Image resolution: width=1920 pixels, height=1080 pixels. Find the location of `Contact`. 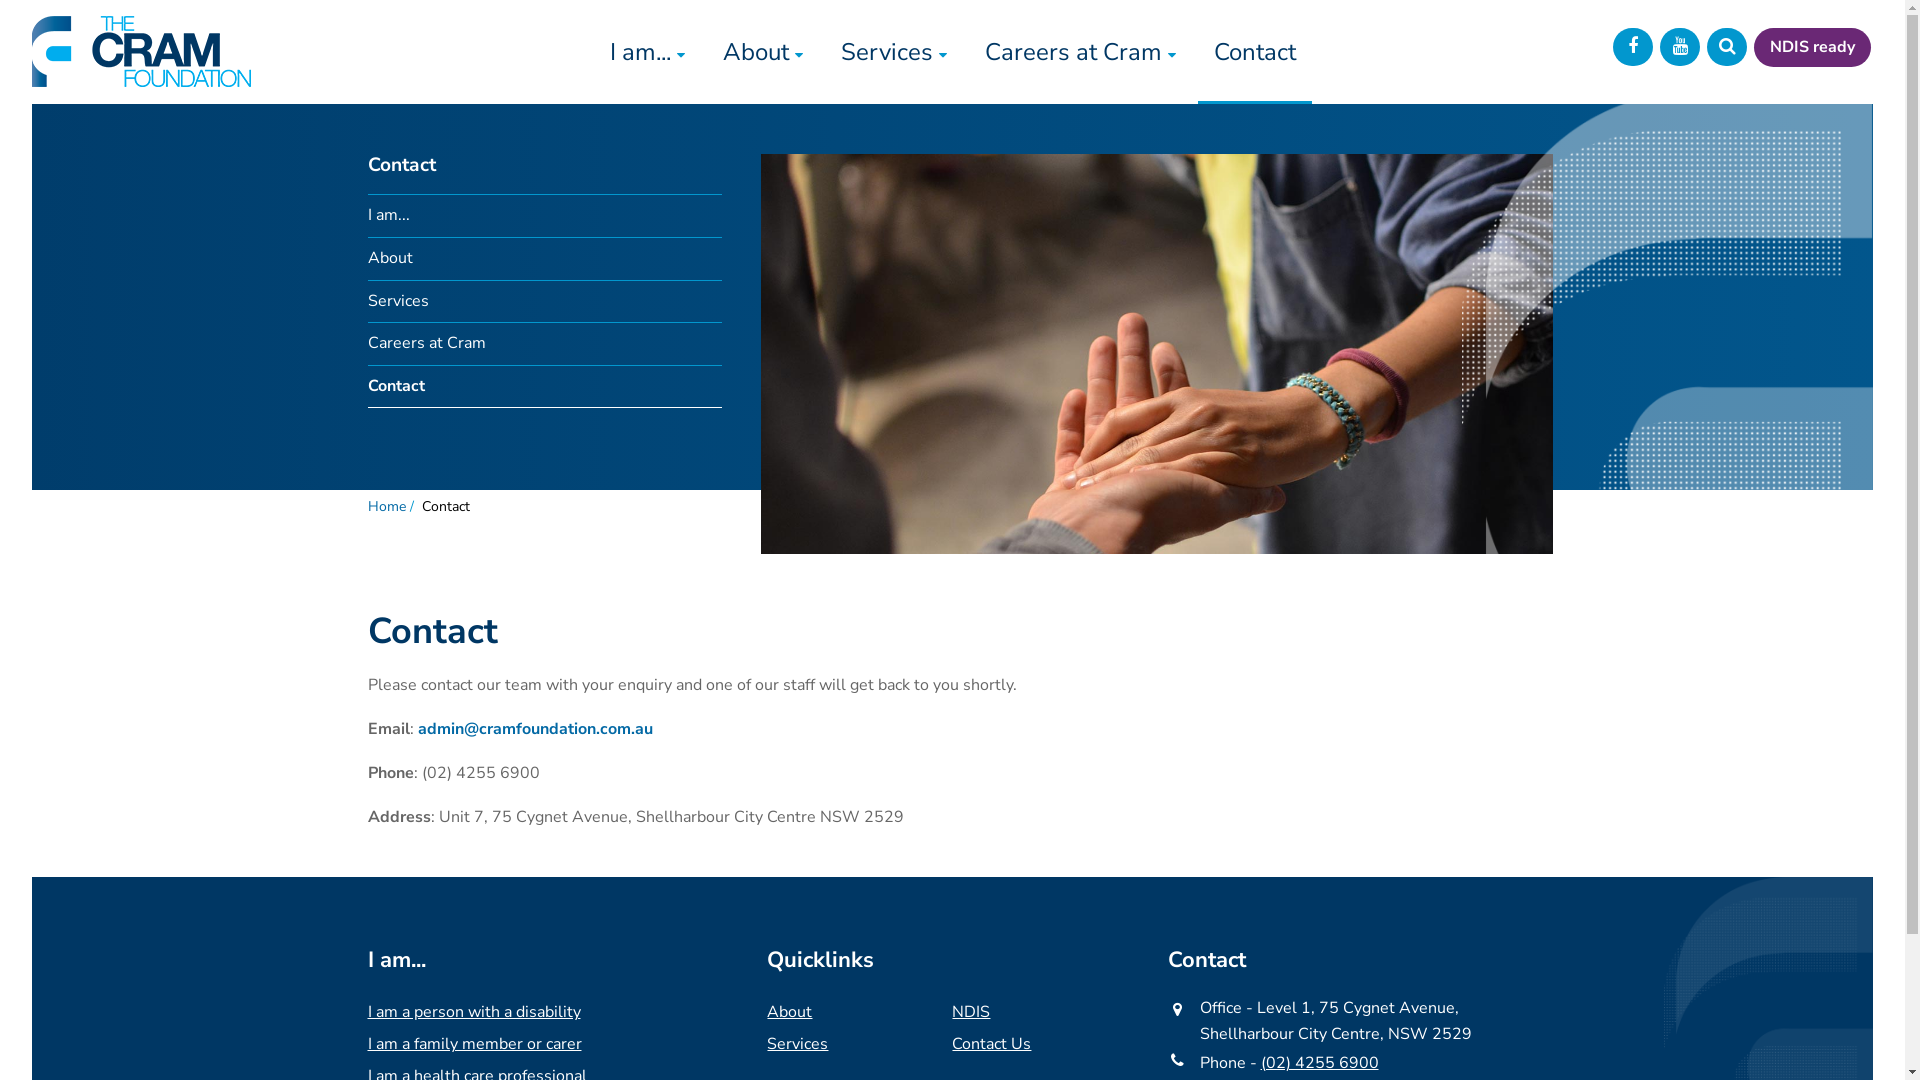

Contact is located at coordinates (545, 388).